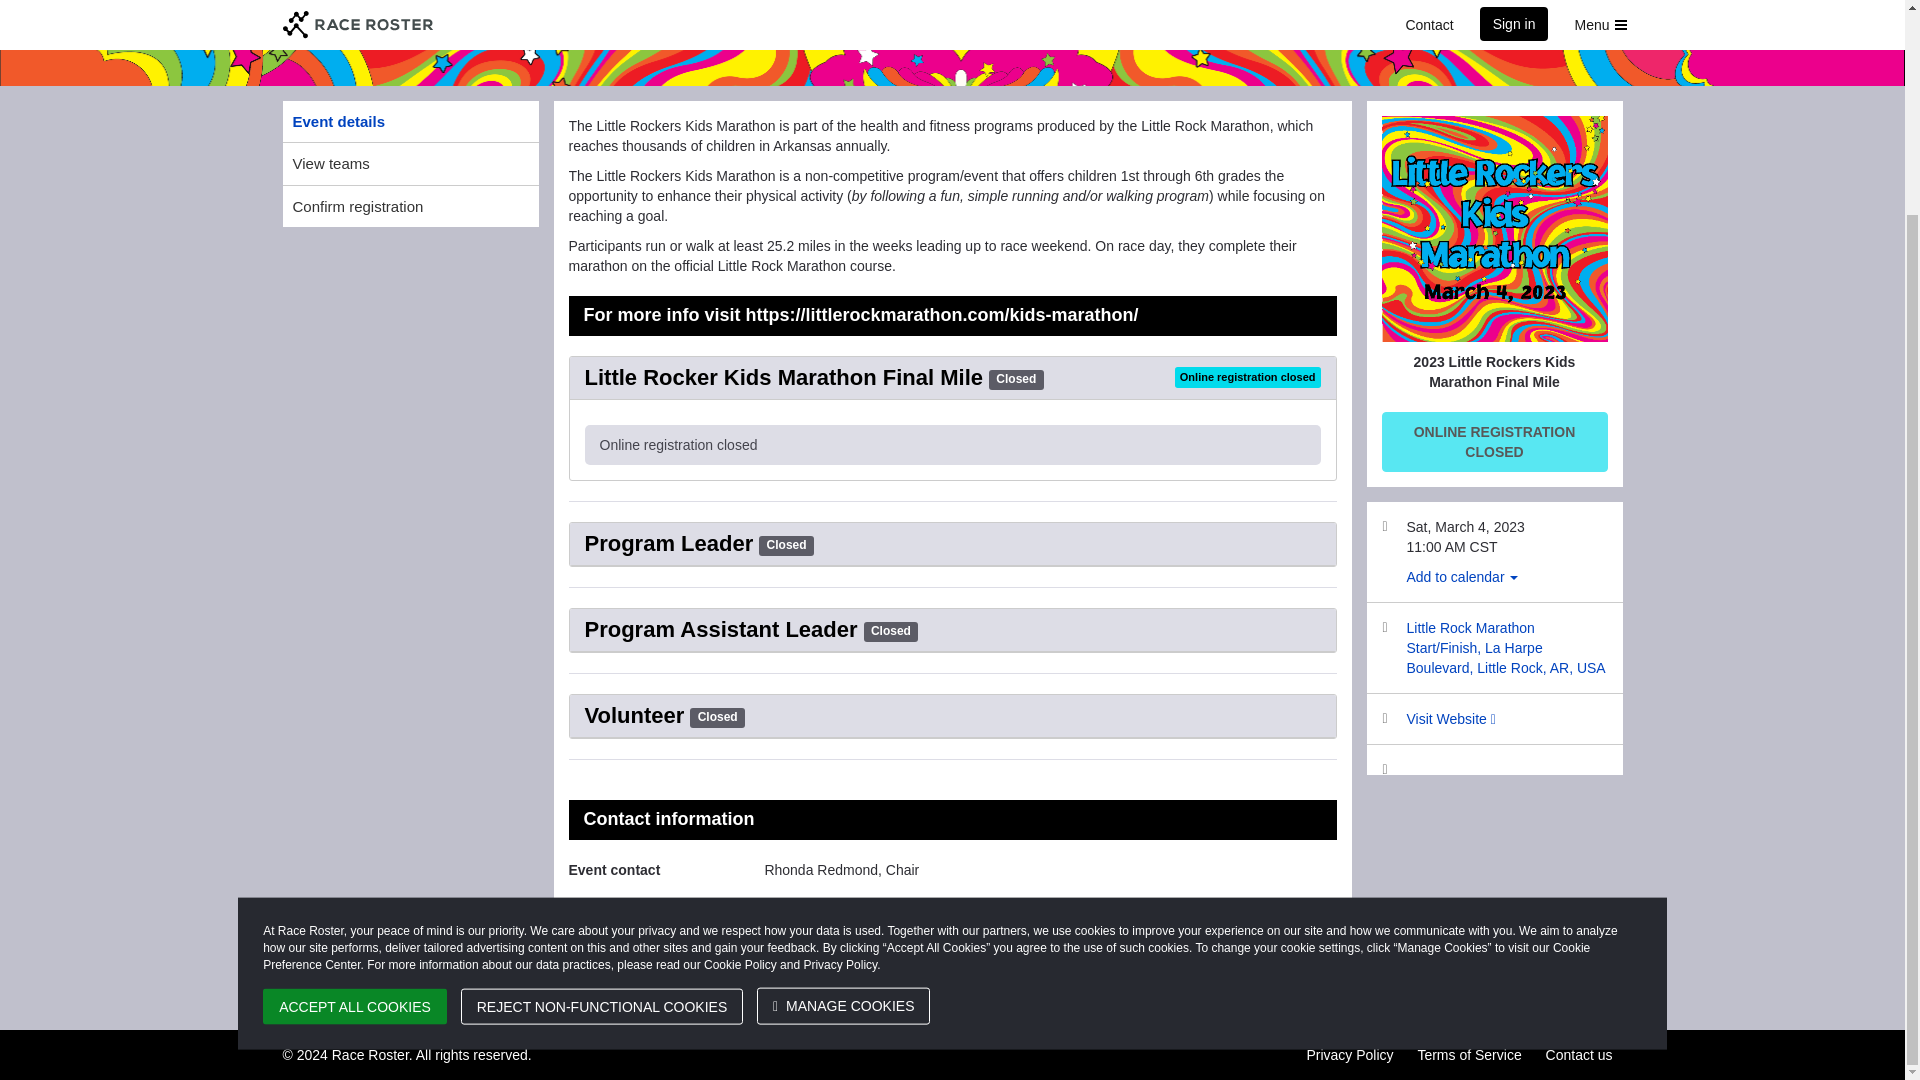 The width and height of the screenshot is (1920, 1080). I want to click on MANAGE COOKIES, so click(842, 752).